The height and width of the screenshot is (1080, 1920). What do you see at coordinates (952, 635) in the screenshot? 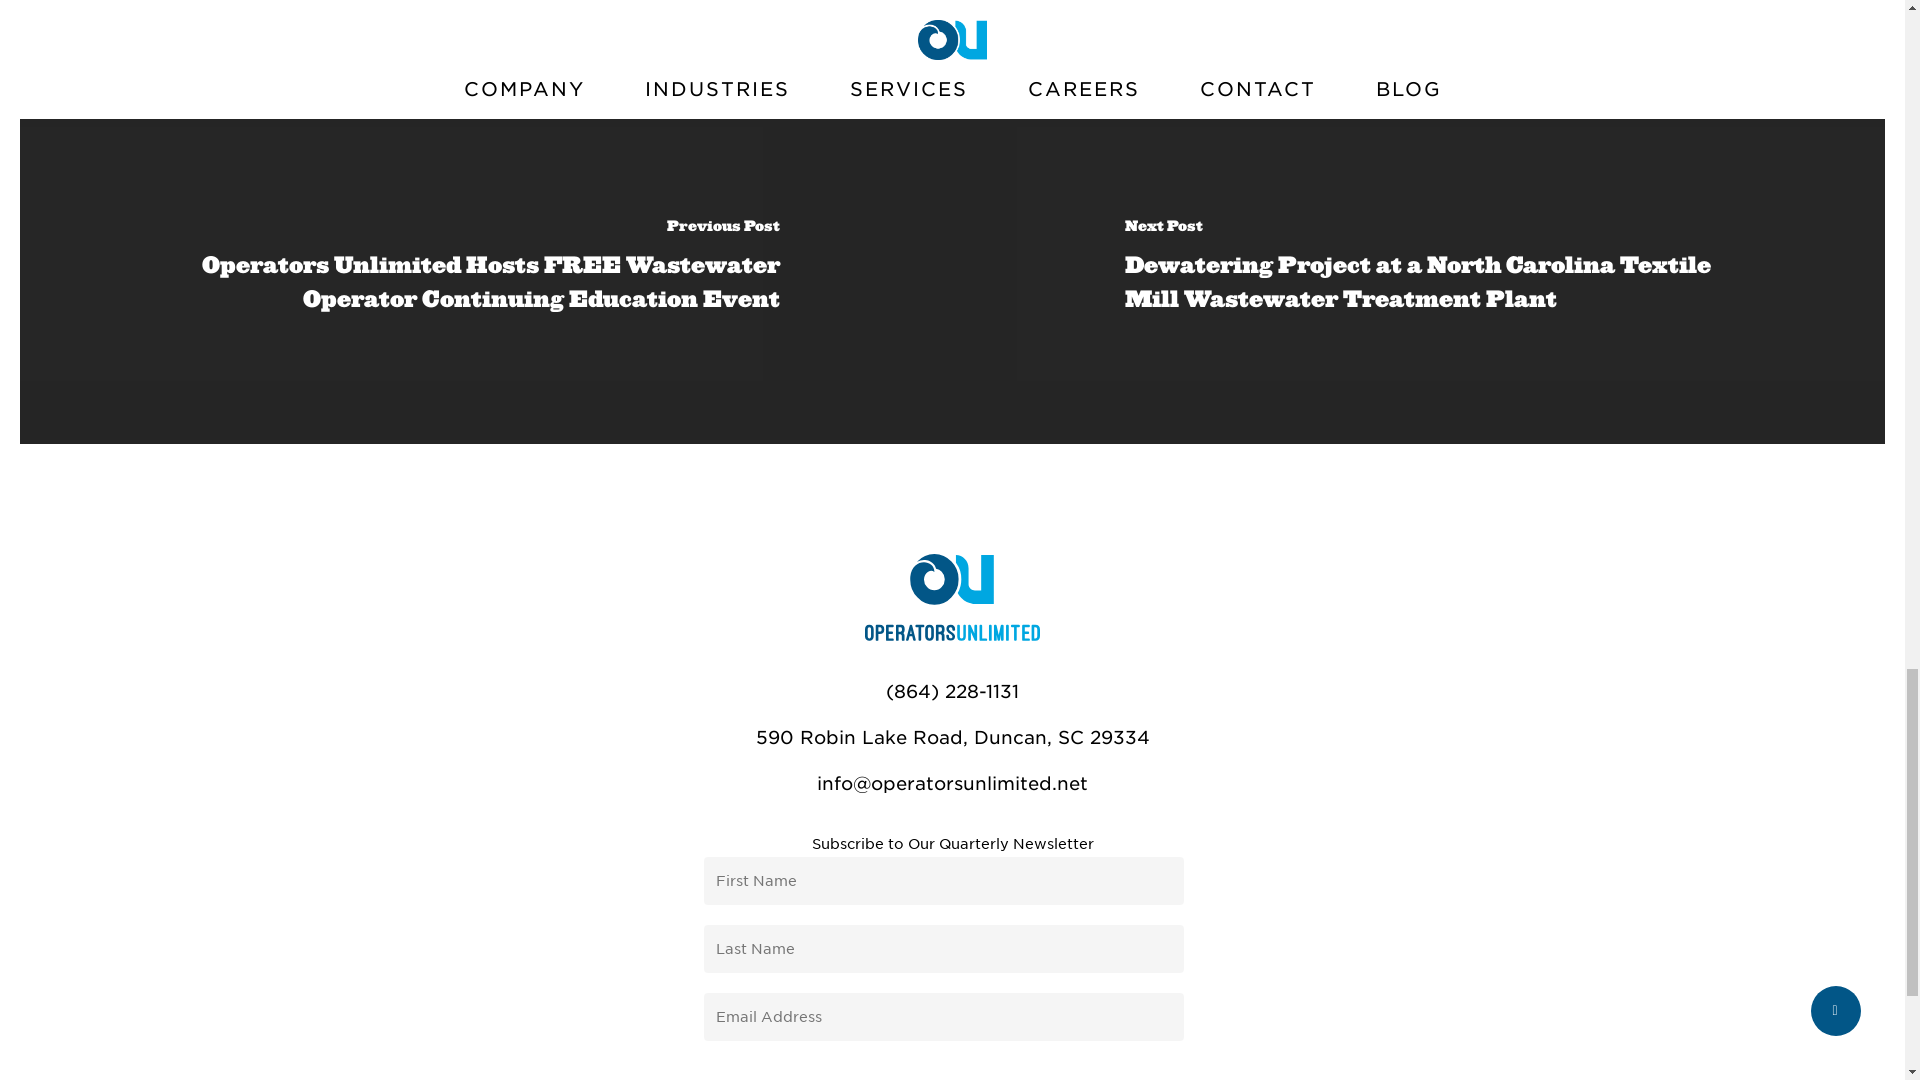
I see `Home` at bounding box center [952, 635].